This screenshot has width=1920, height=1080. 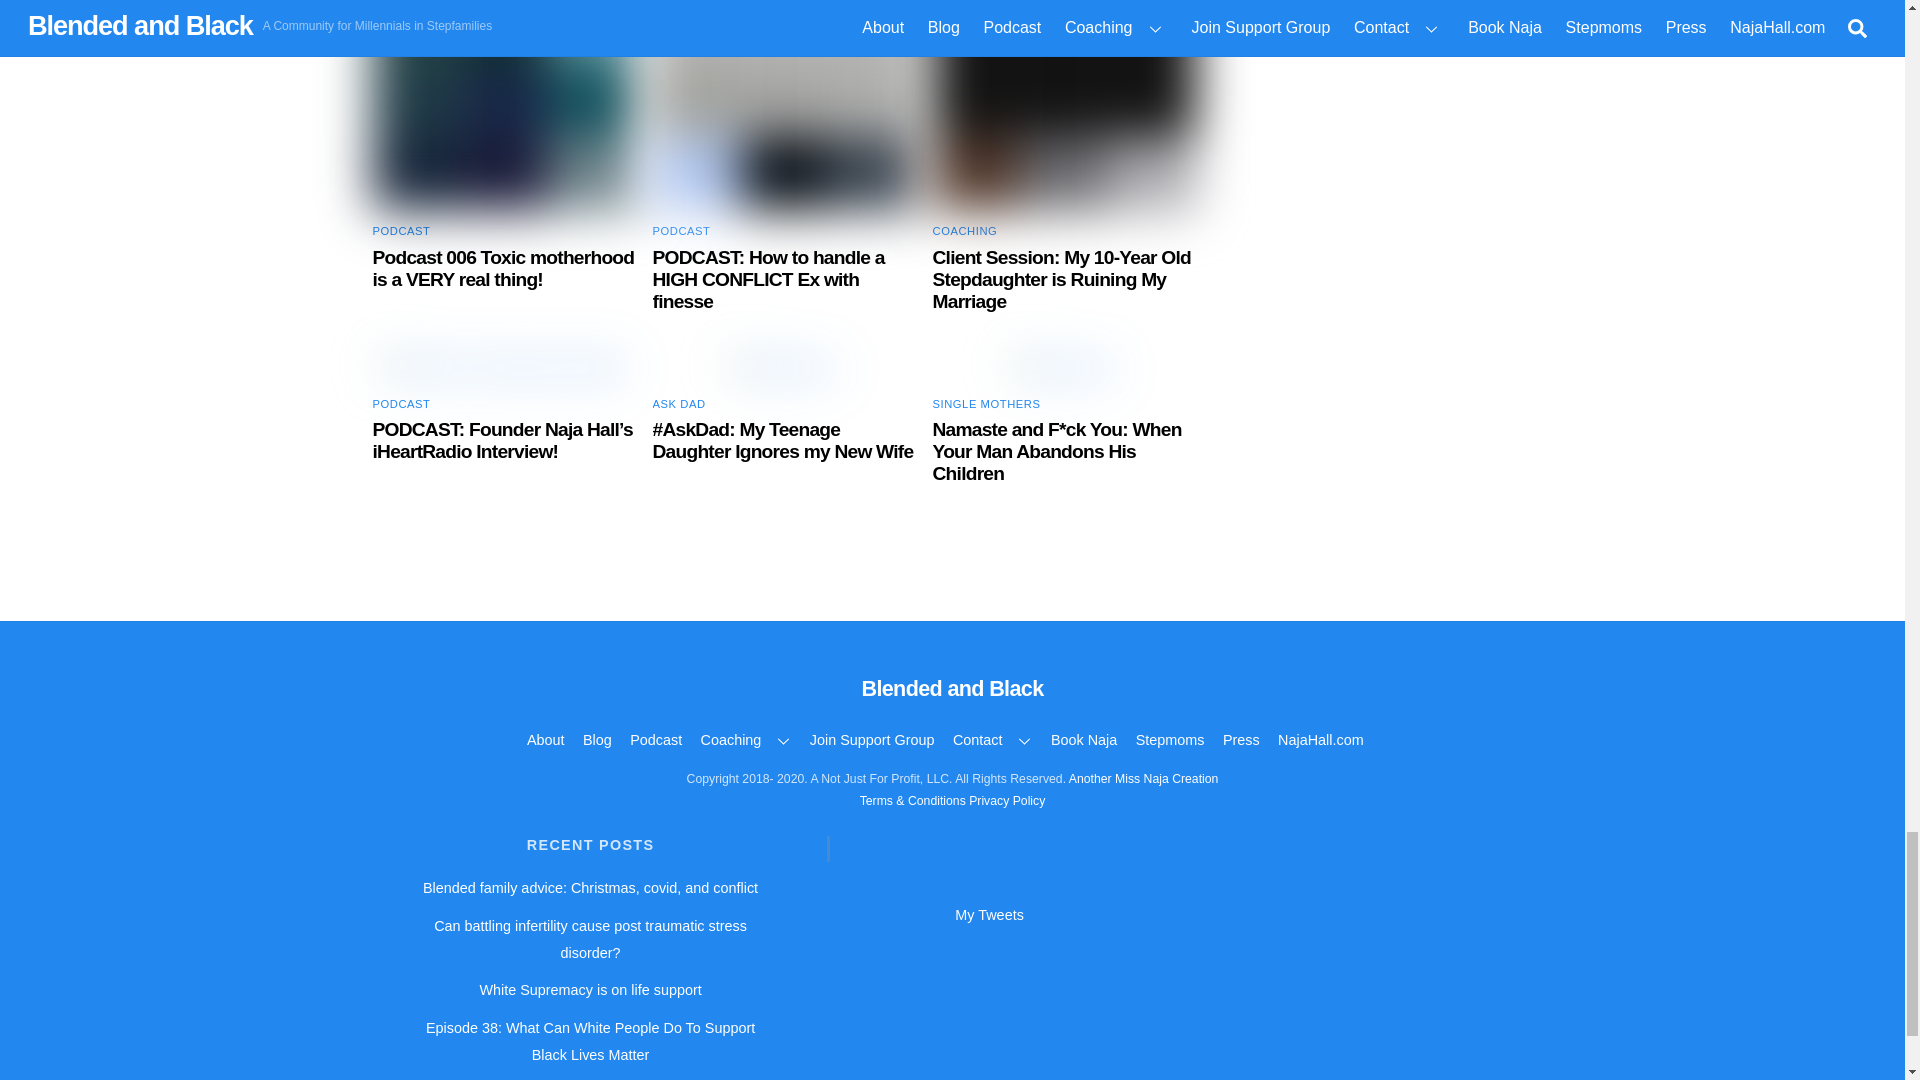 I want to click on PODCAST, so click(x=681, y=230).